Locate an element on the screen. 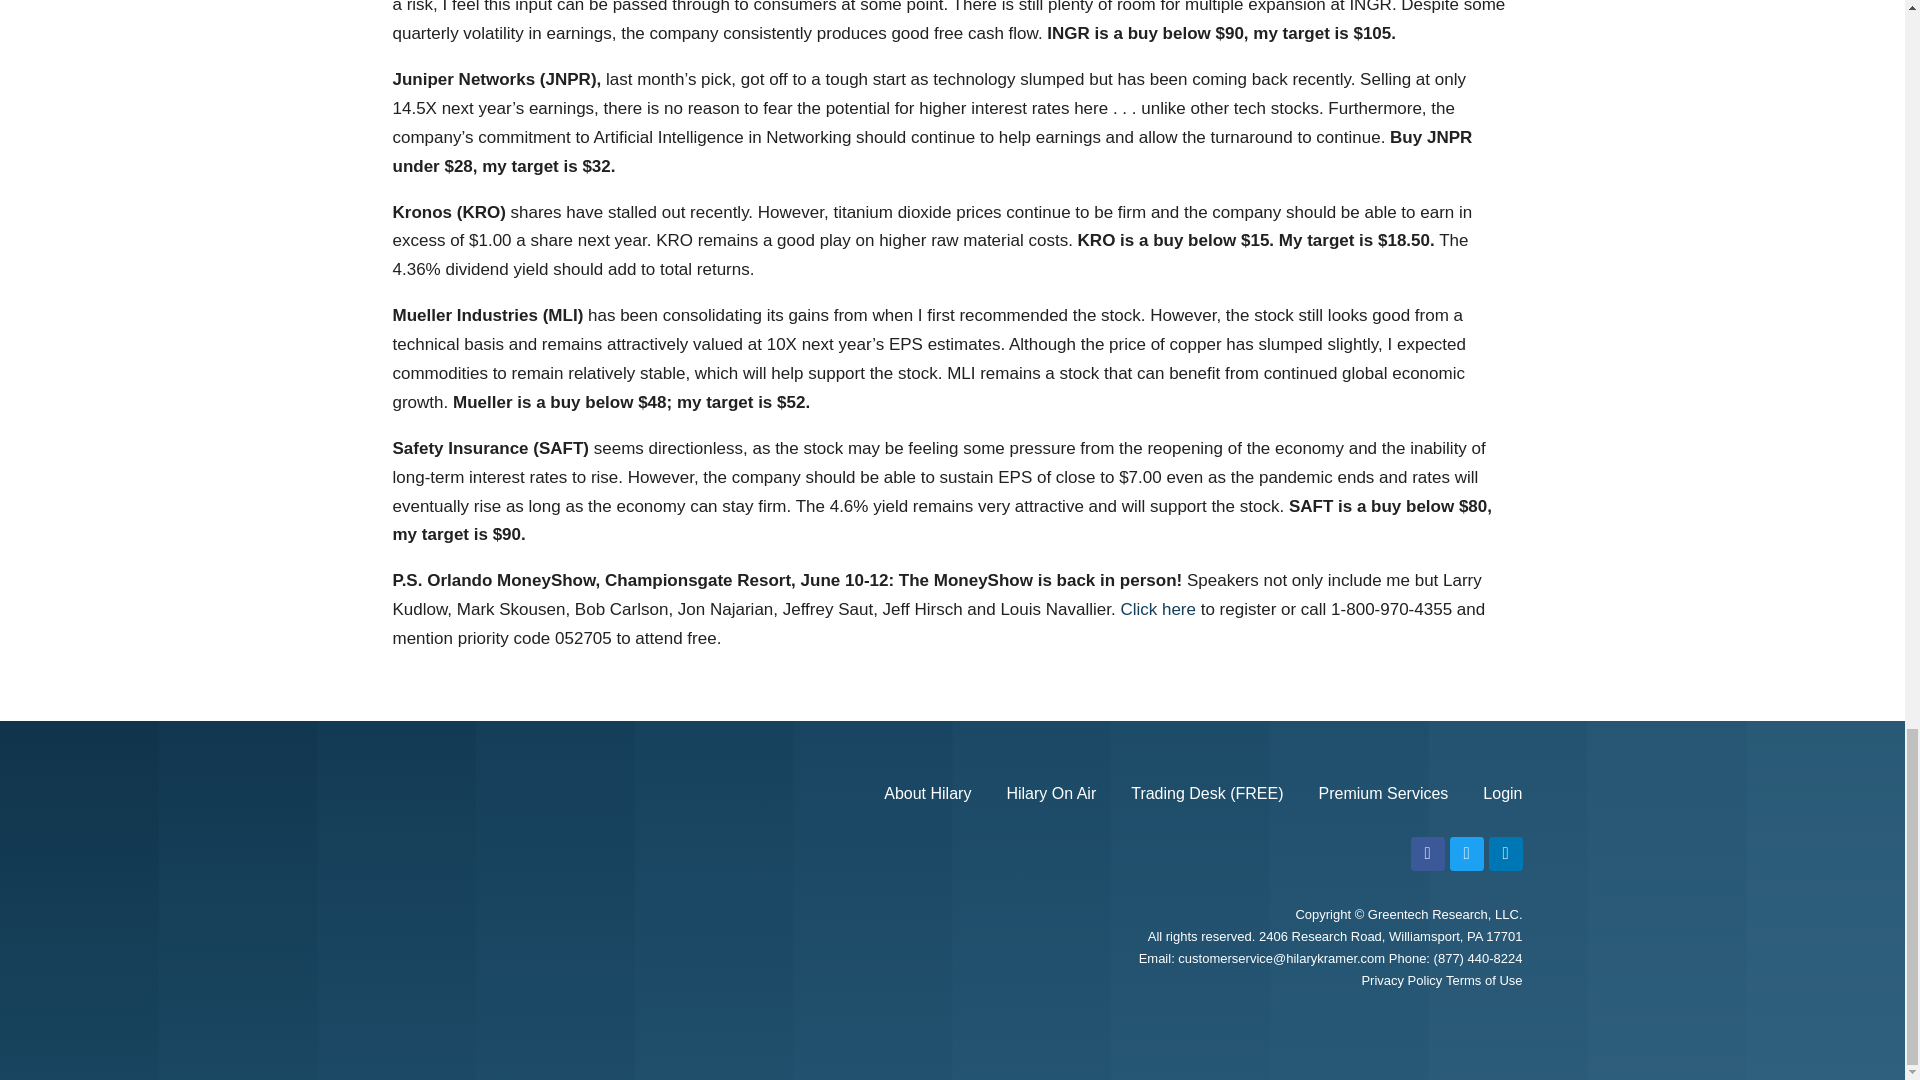 This screenshot has height=1080, width=1920. About Hilary is located at coordinates (927, 794).